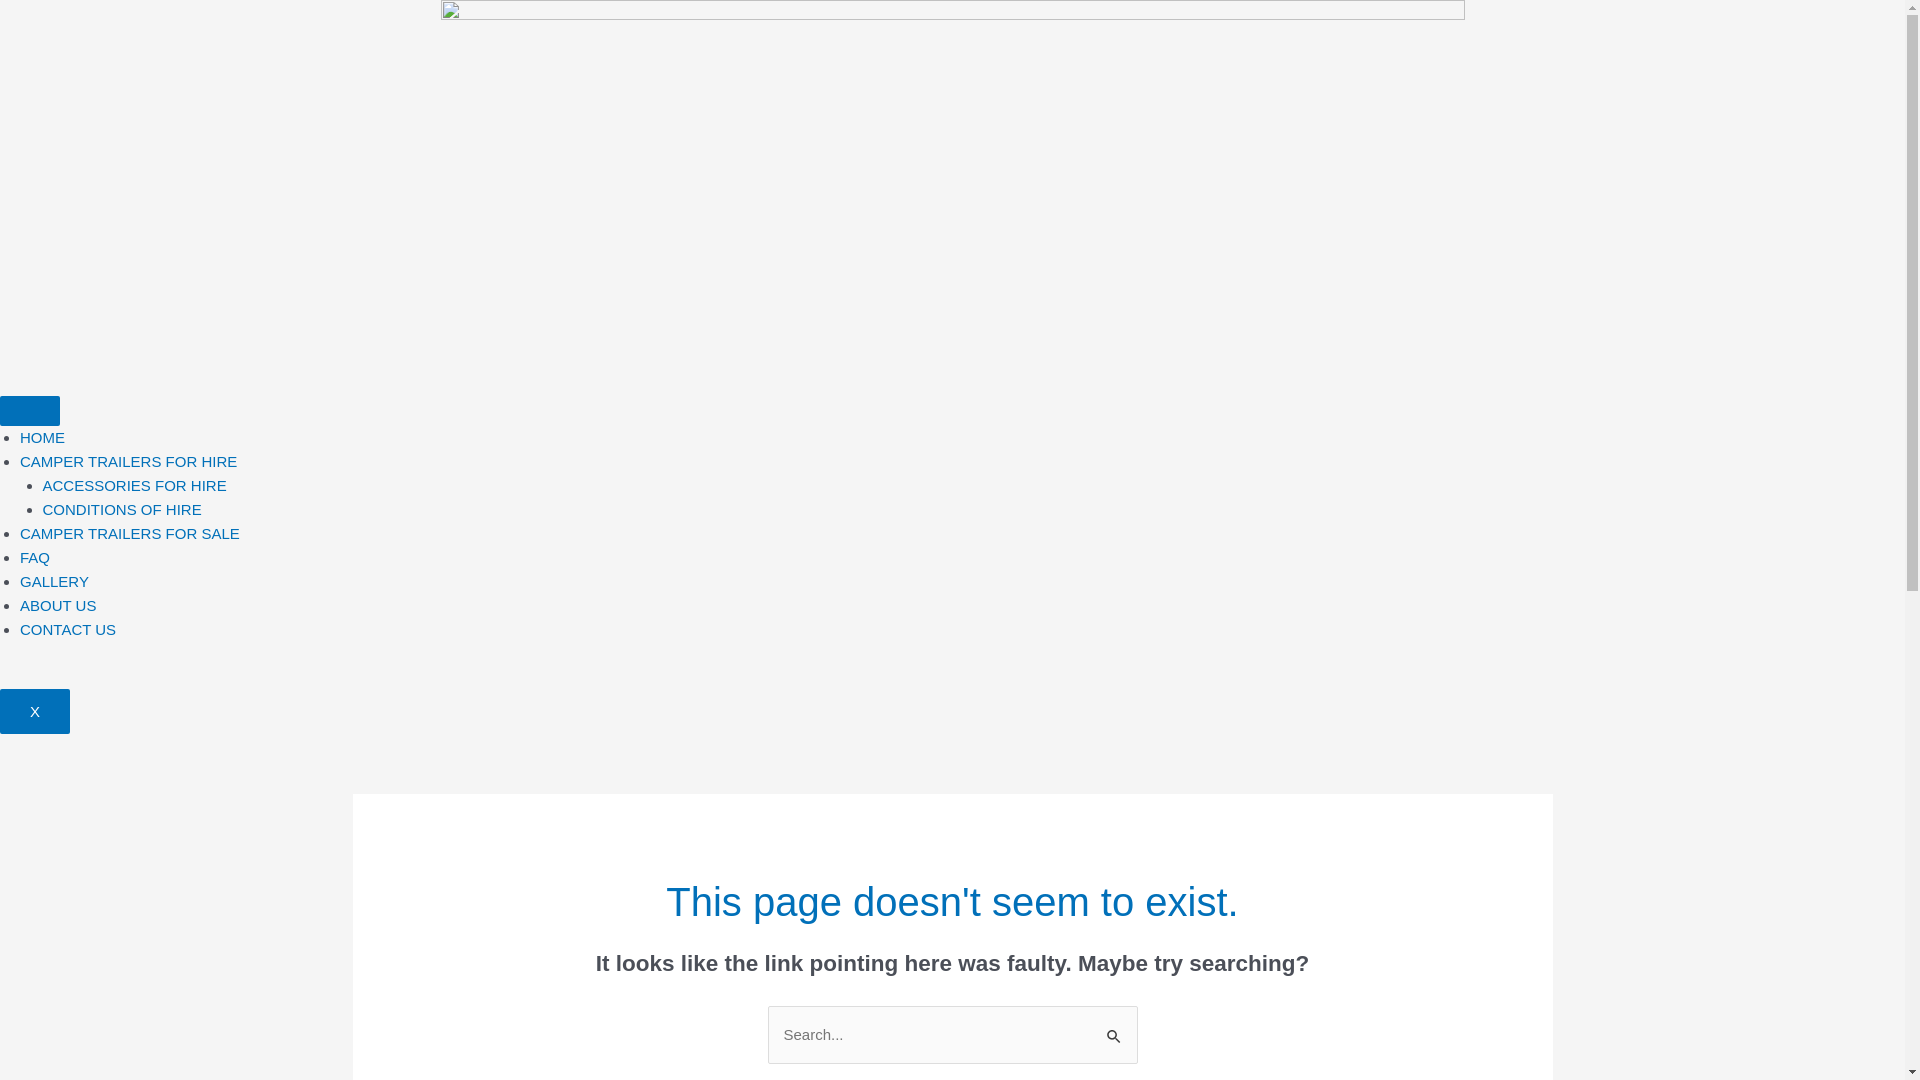 Image resolution: width=1920 pixels, height=1080 pixels. Describe the element at coordinates (35, 710) in the screenshot. I see `X` at that location.